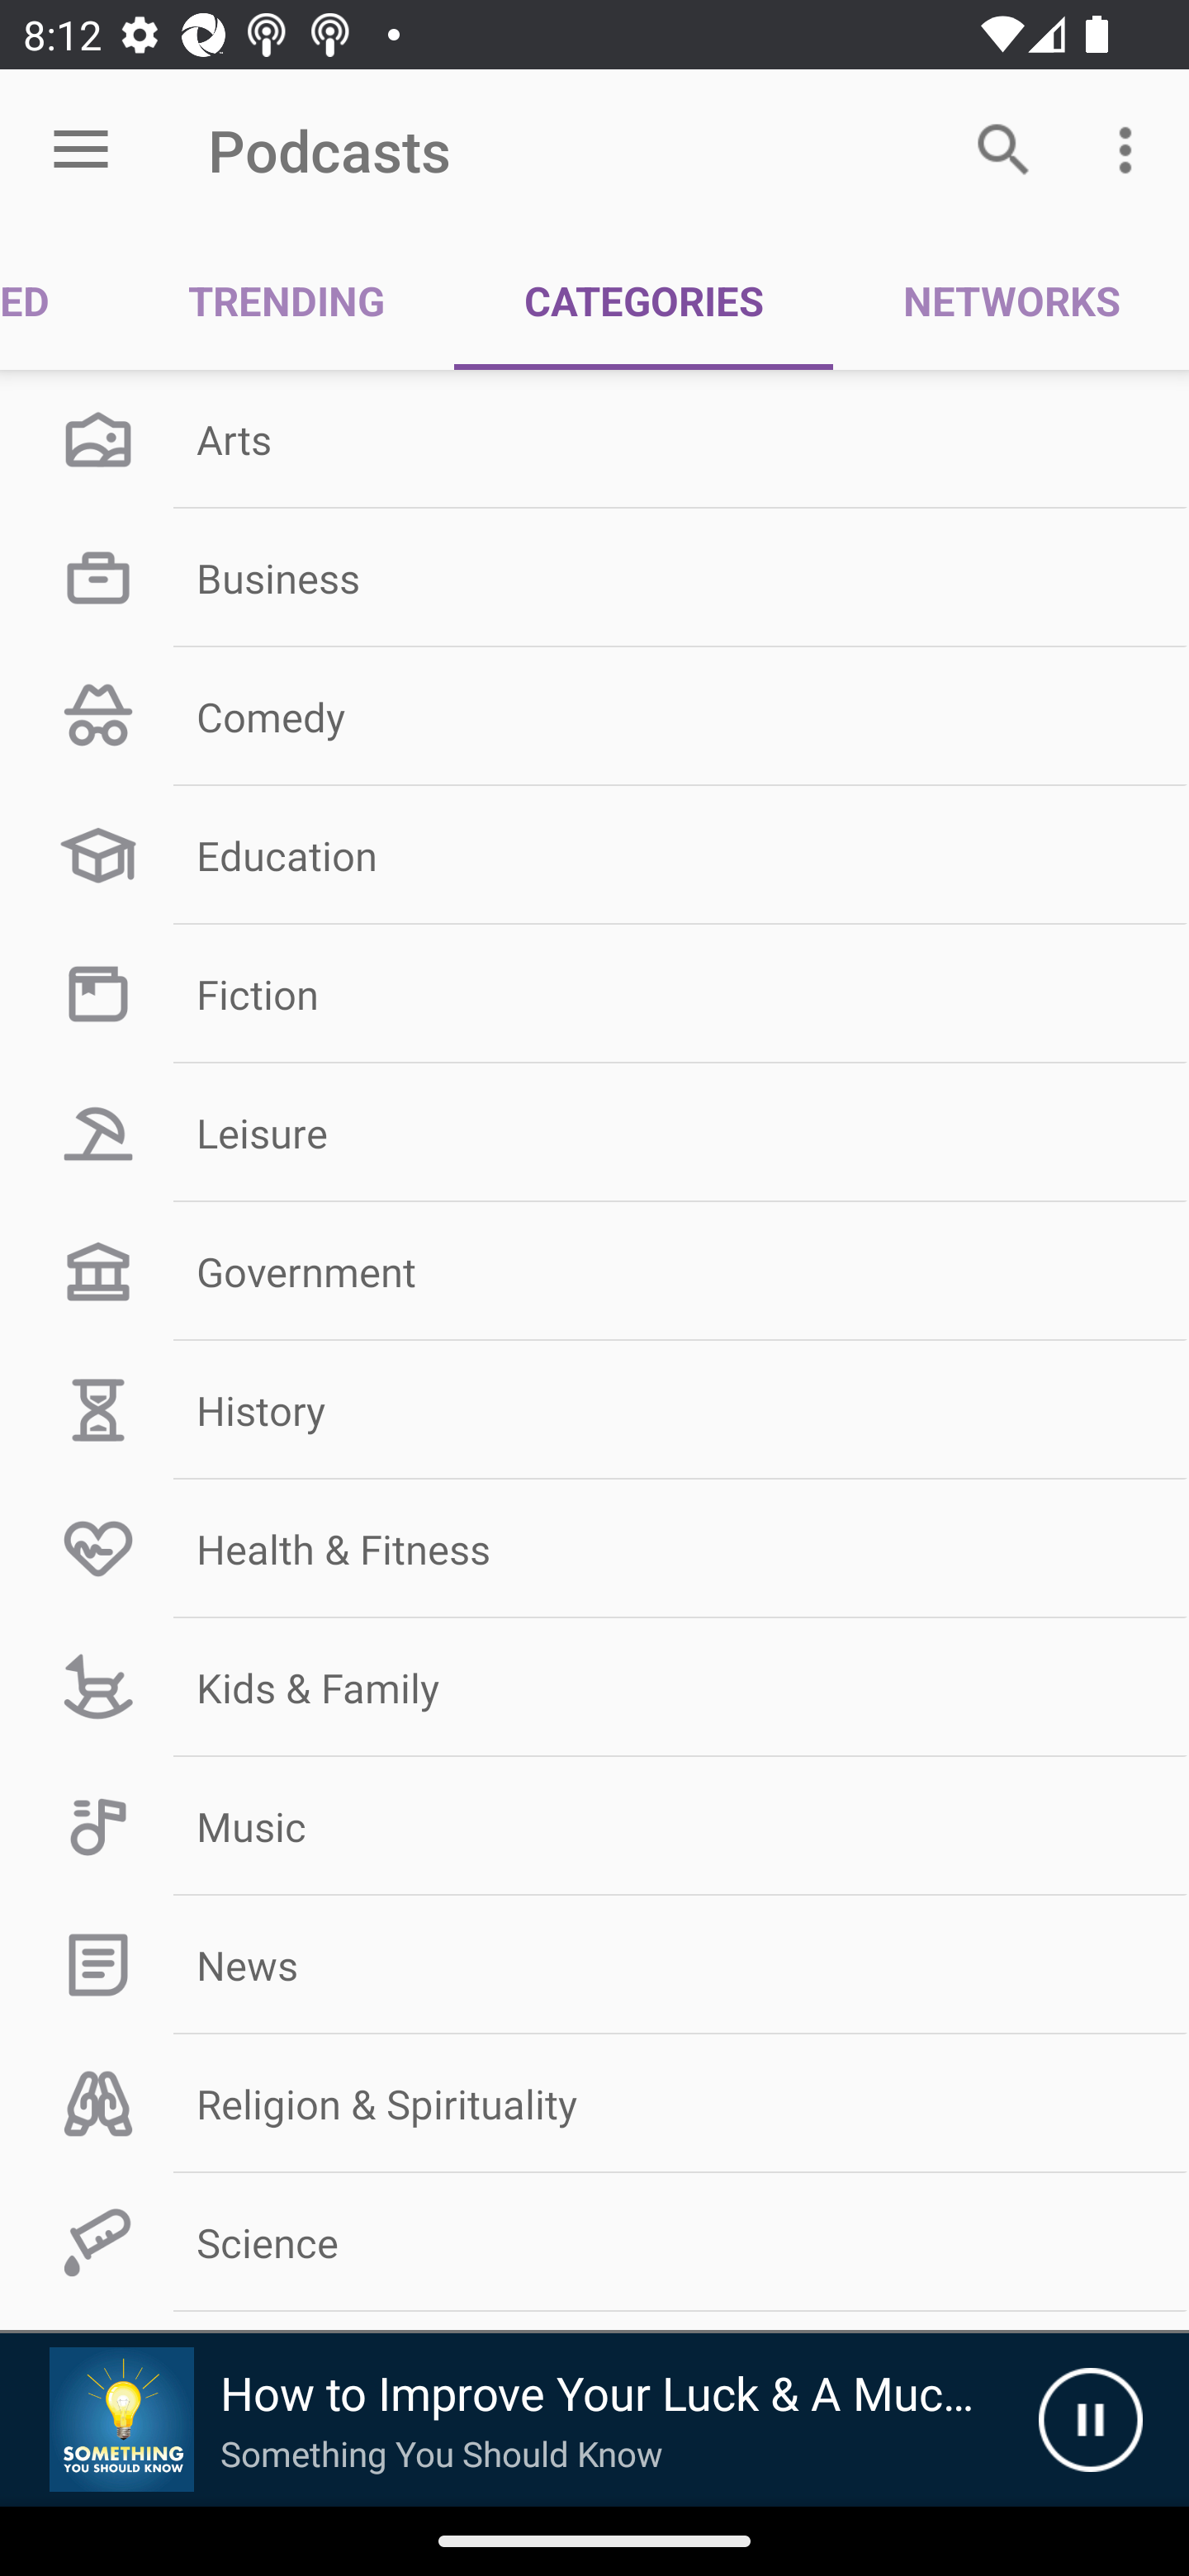 The image size is (1189, 2576). What do you see at coordinates (594, 1965) in the screenshot?
I see `News` at bounding box center [594, 1965].